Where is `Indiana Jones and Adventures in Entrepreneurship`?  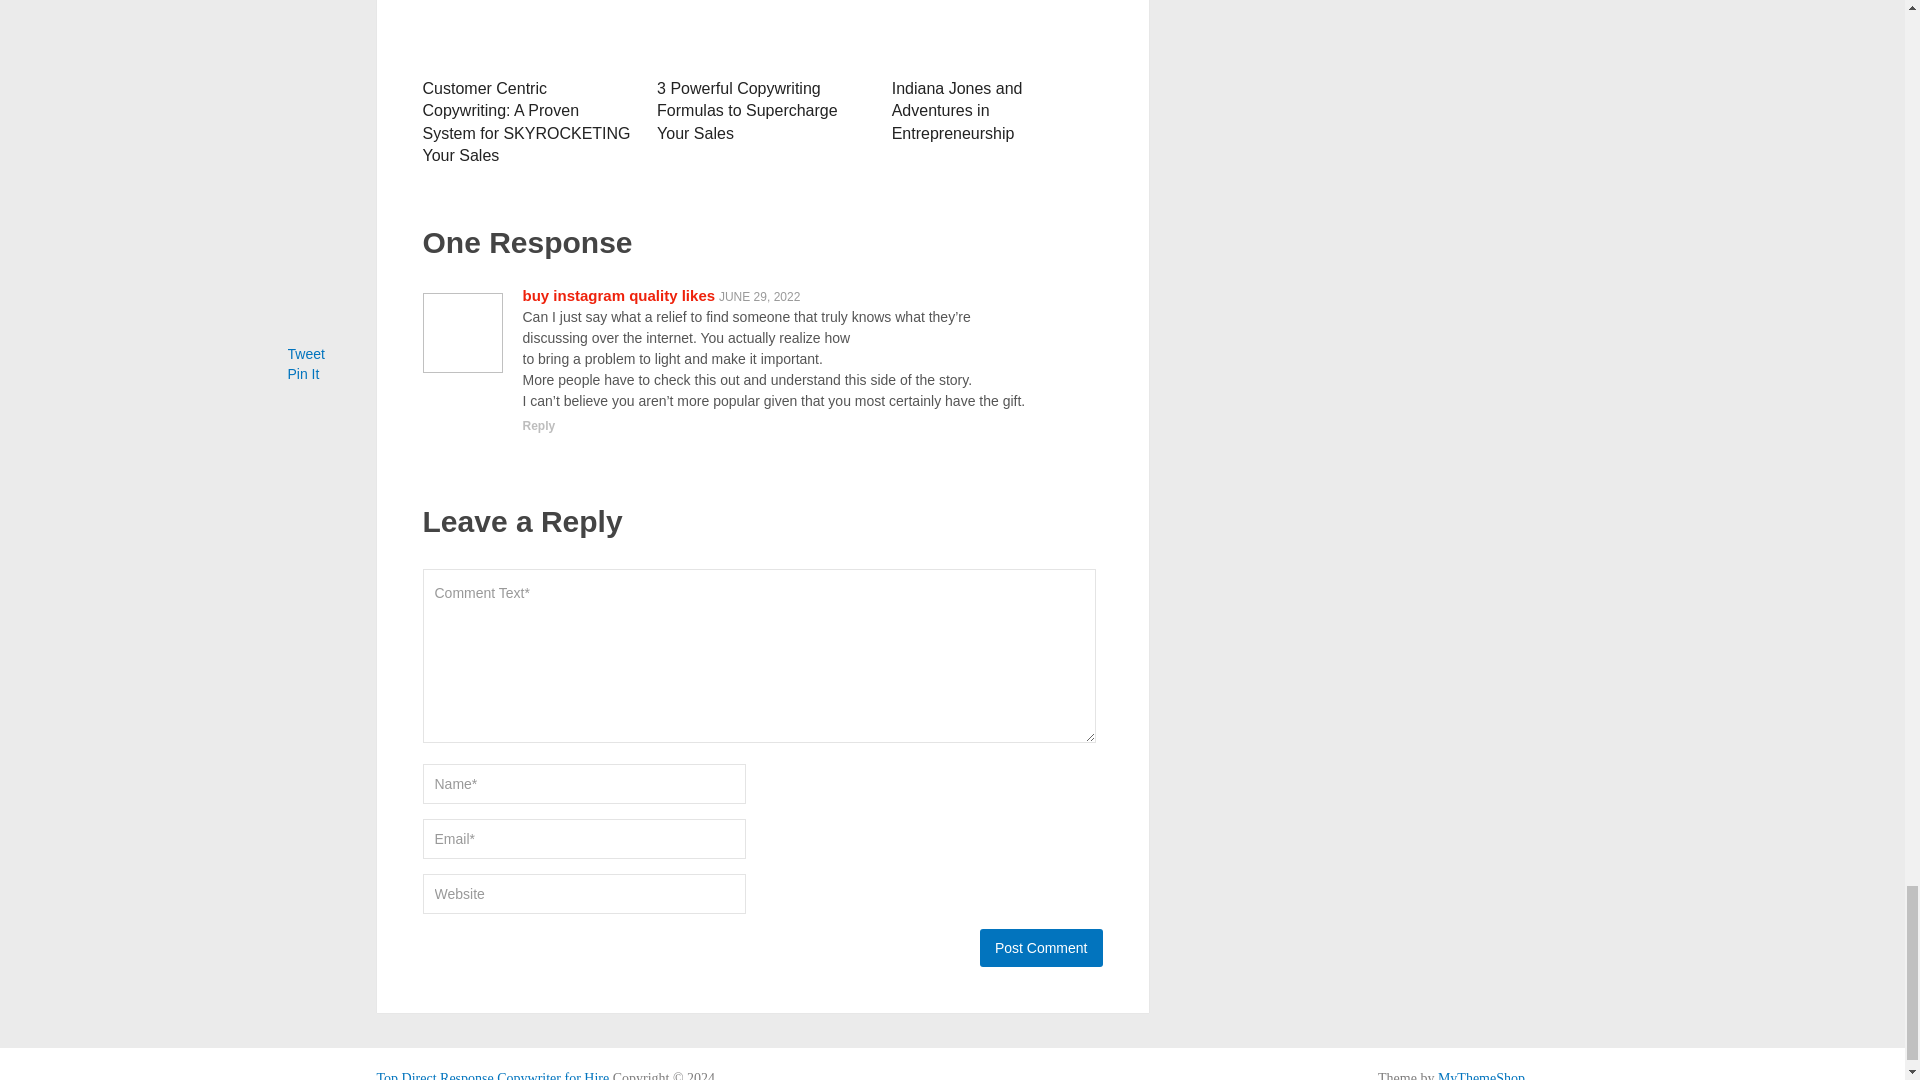 Indiana Jones and Adventures in Entrepreneurship is located at coordinates (958, 110).